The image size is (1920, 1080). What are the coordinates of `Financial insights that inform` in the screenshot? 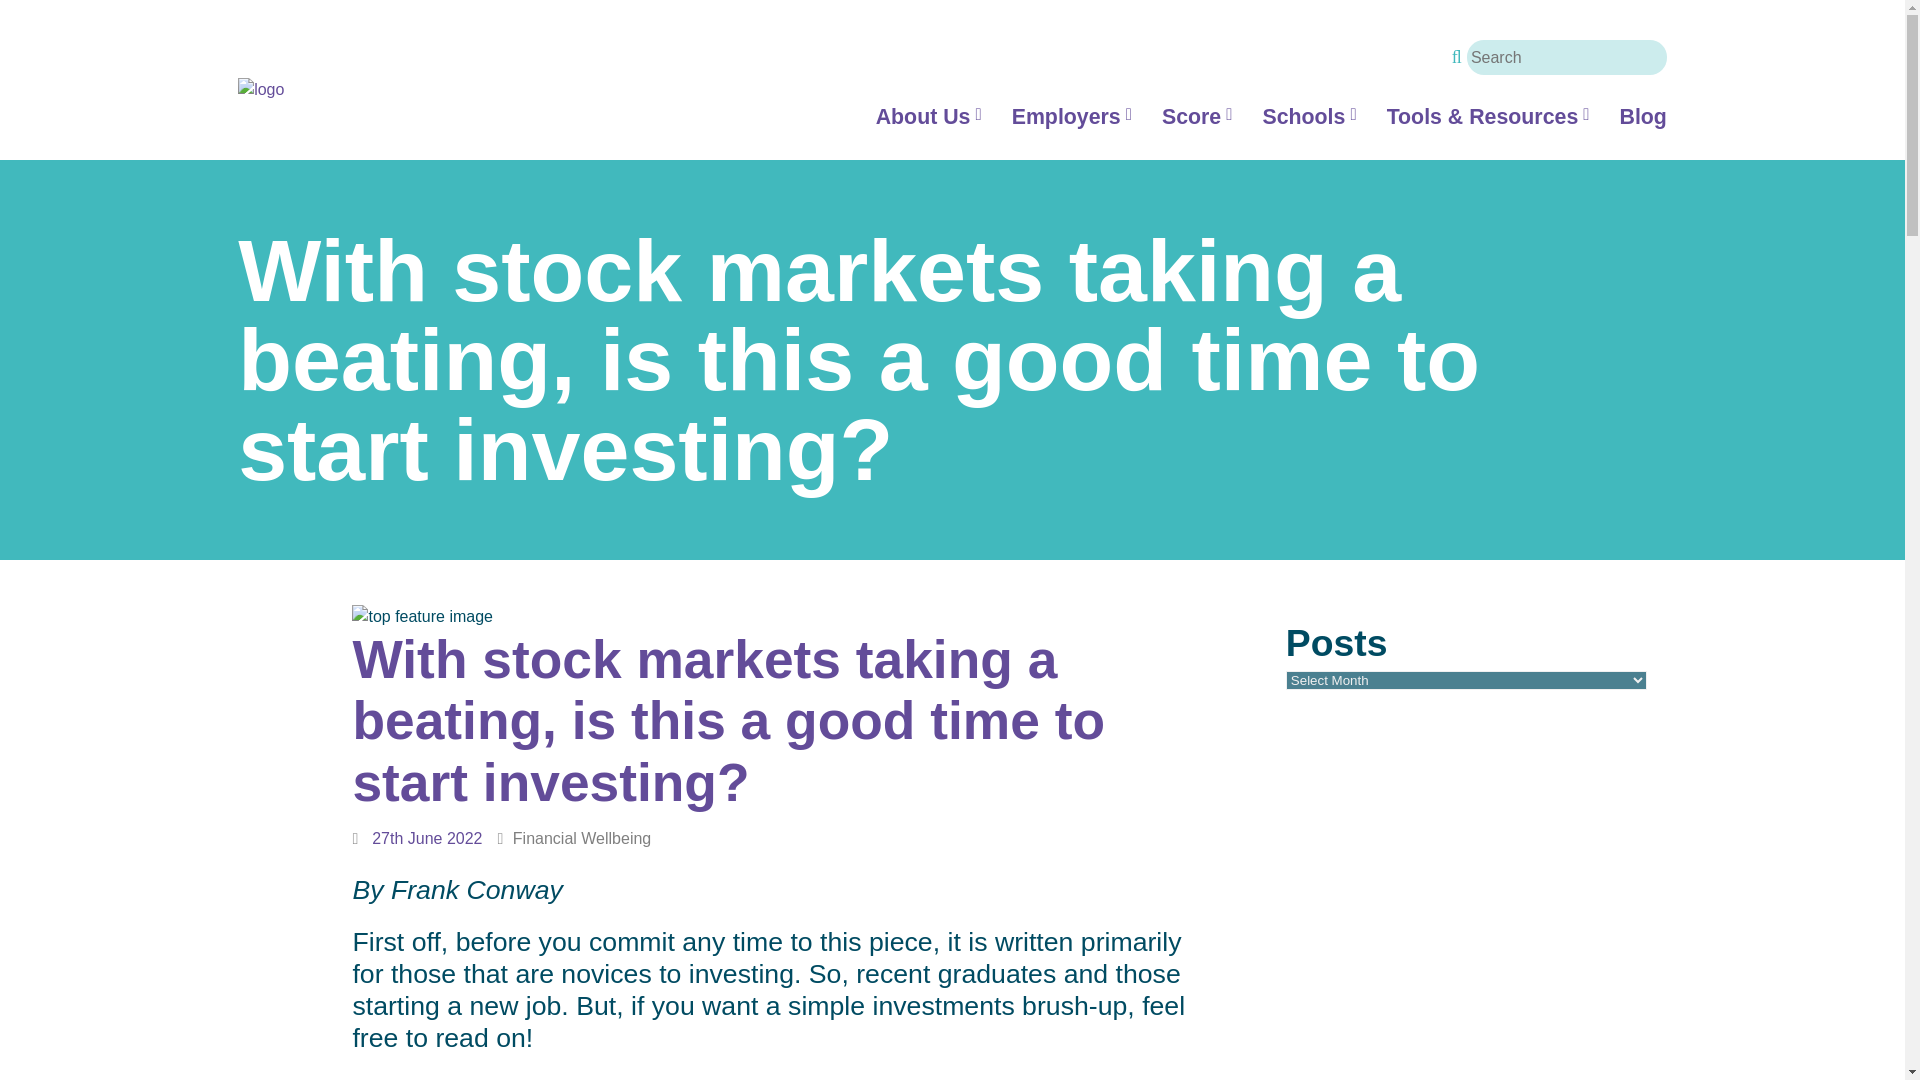 It's located at (1642, 116).